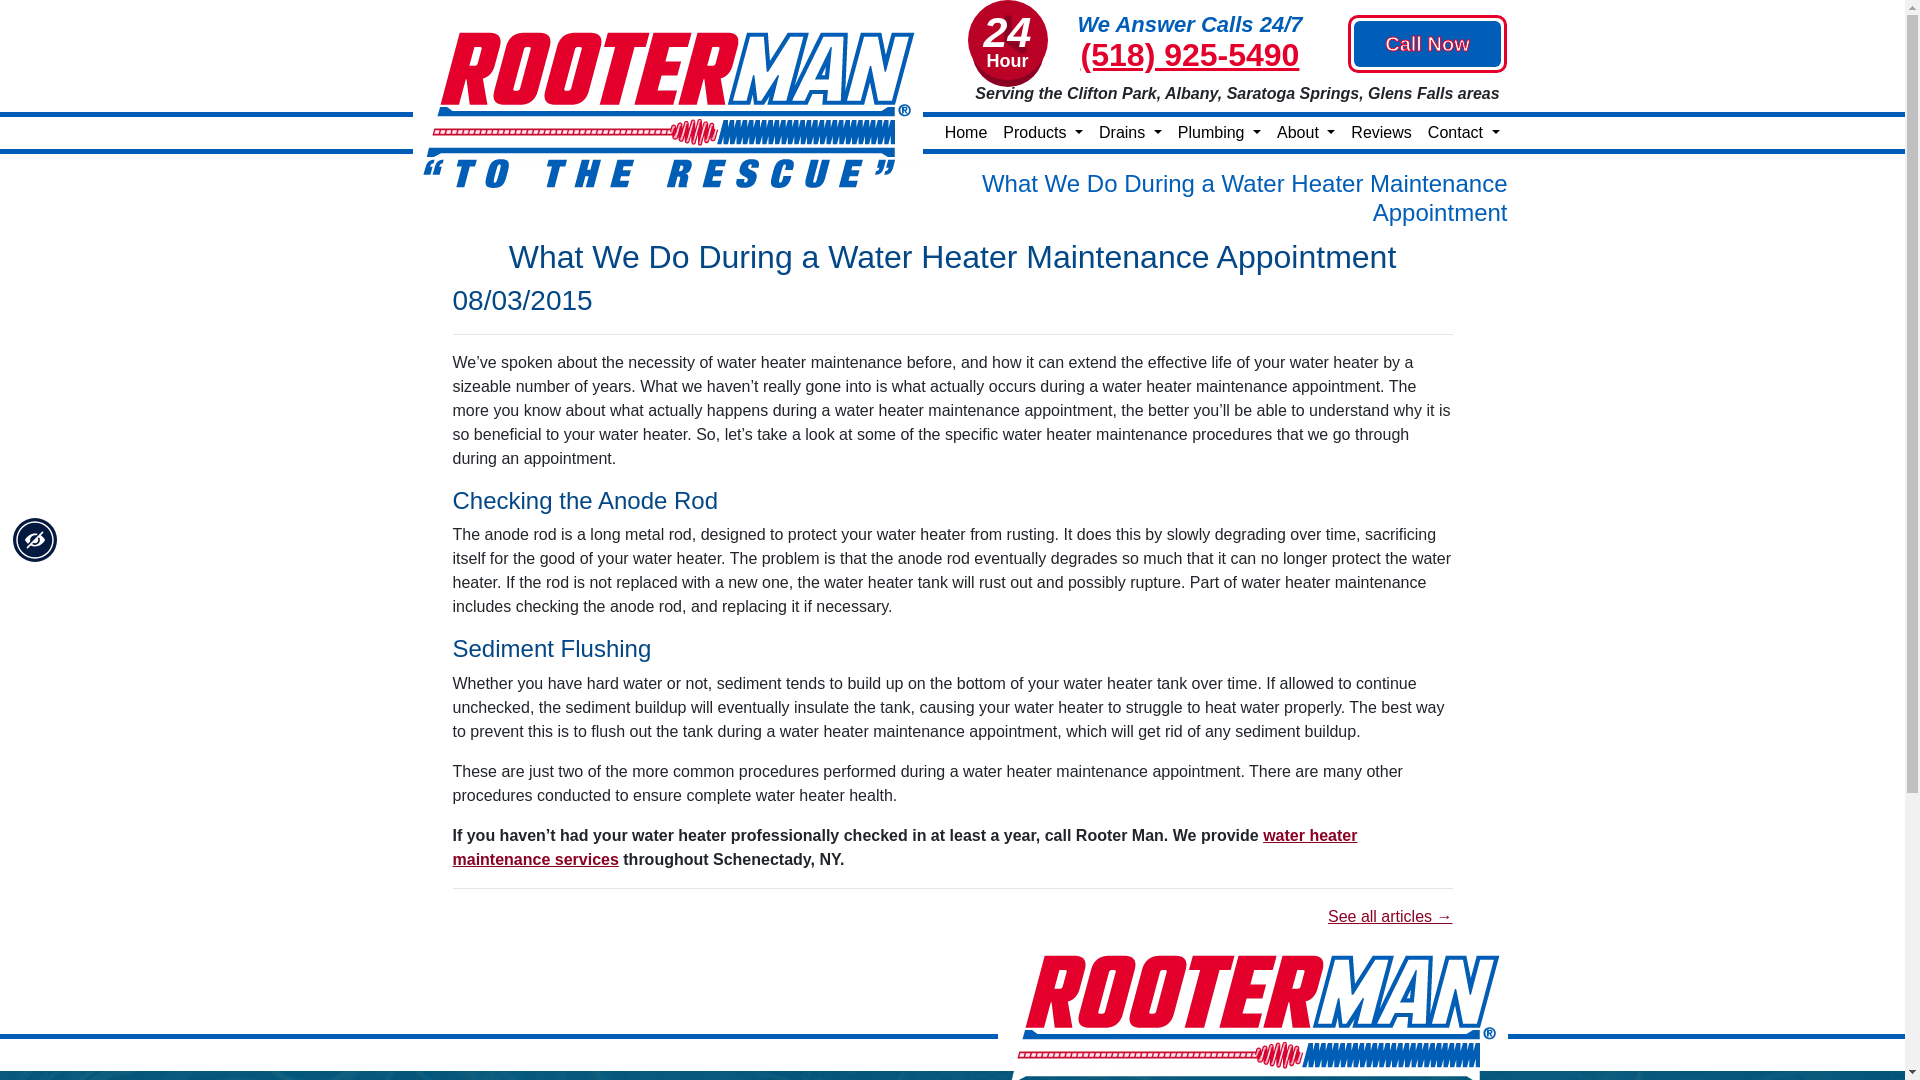 Image resolution: width=1920 pixels, height=1080 pixels. Describe the element at coordinates (1042, 132) in the screenshot. I see `Products` at that location.